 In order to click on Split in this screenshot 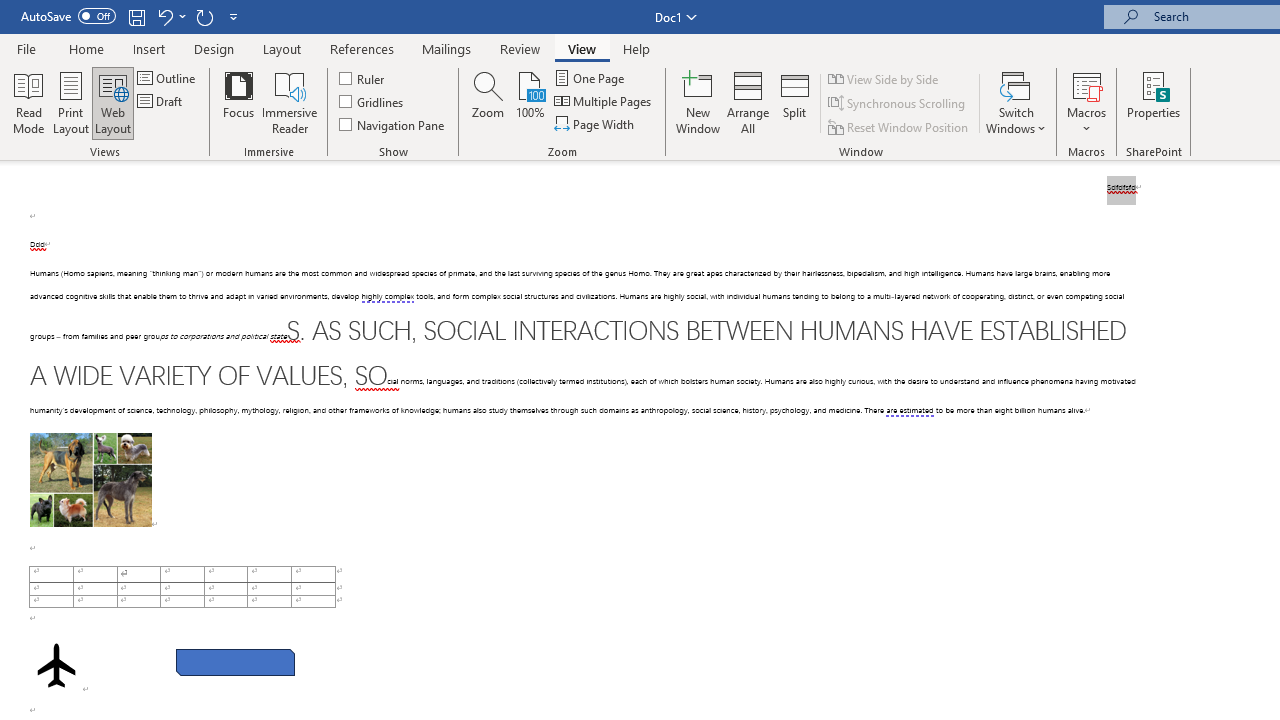, I will do `click(795, 102)`.